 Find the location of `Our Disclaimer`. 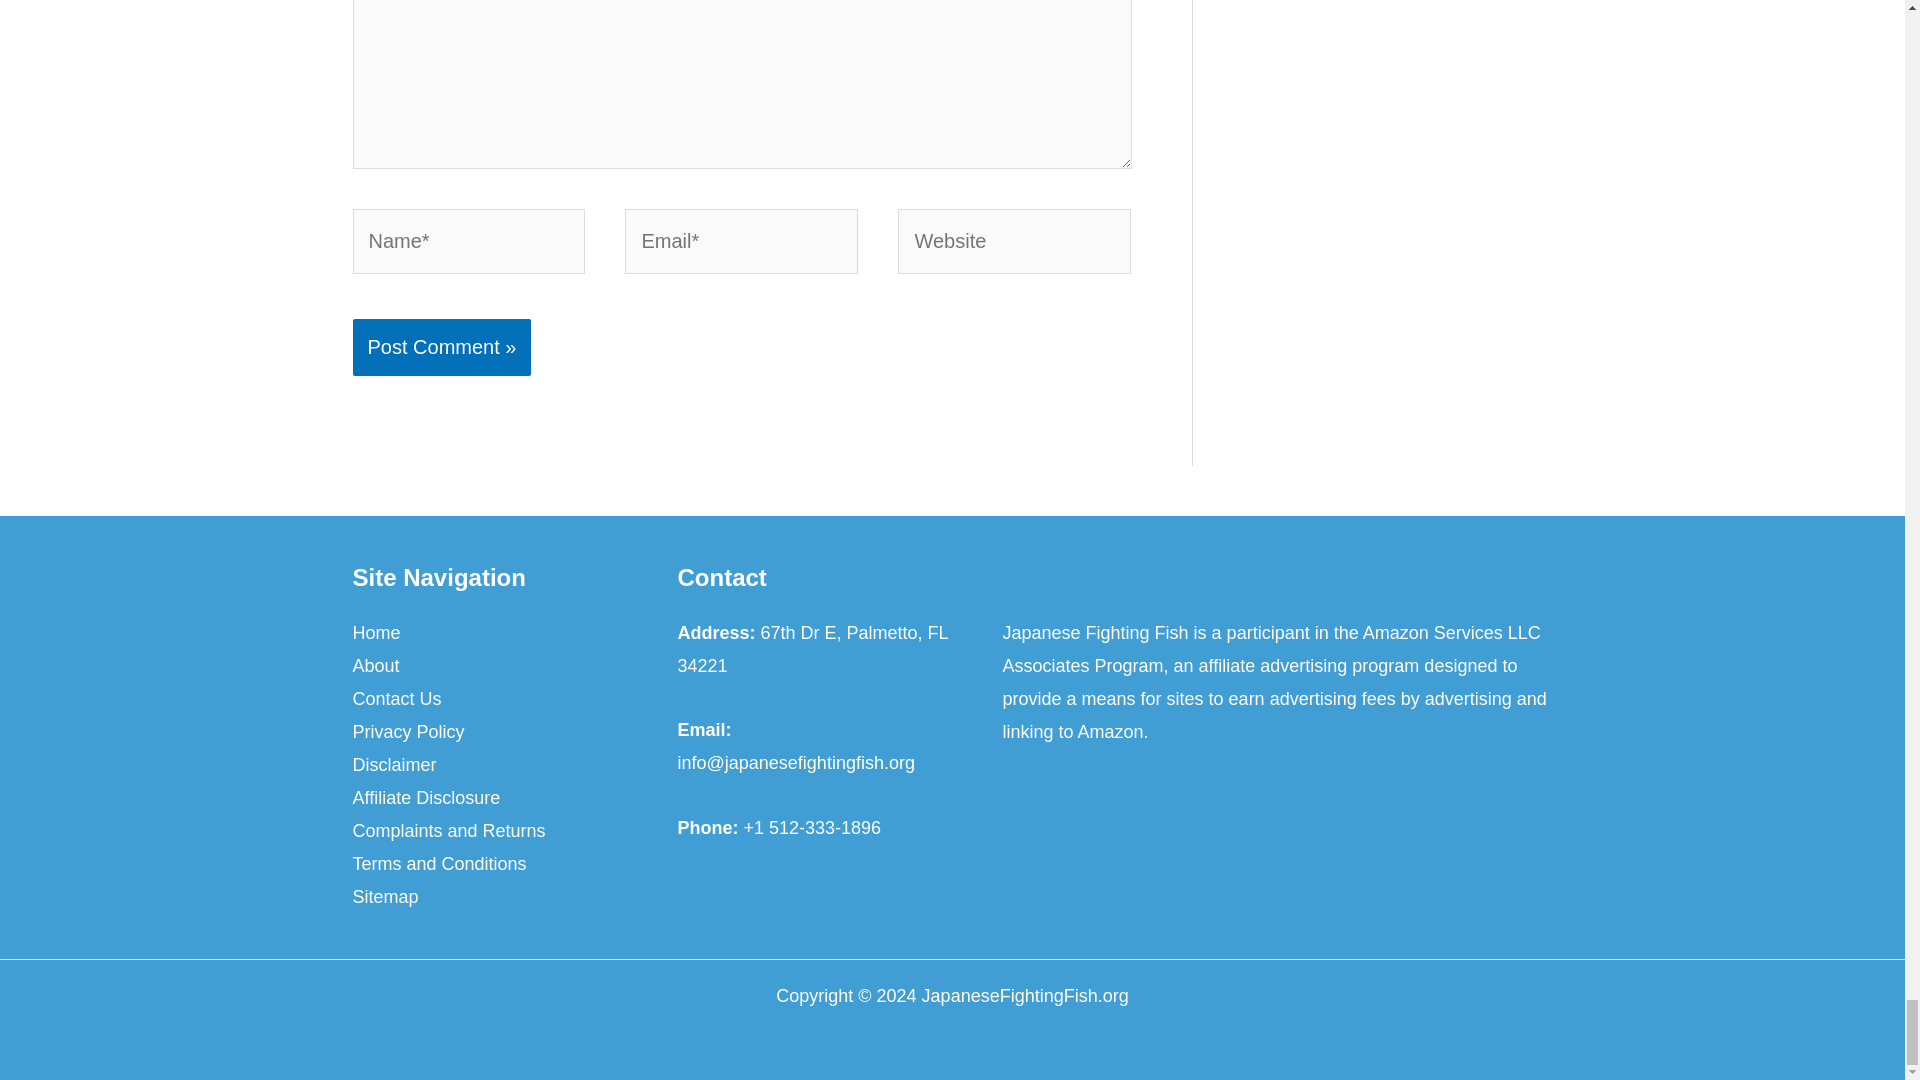

Our Disclaimer is located at coordinates (393, 765).